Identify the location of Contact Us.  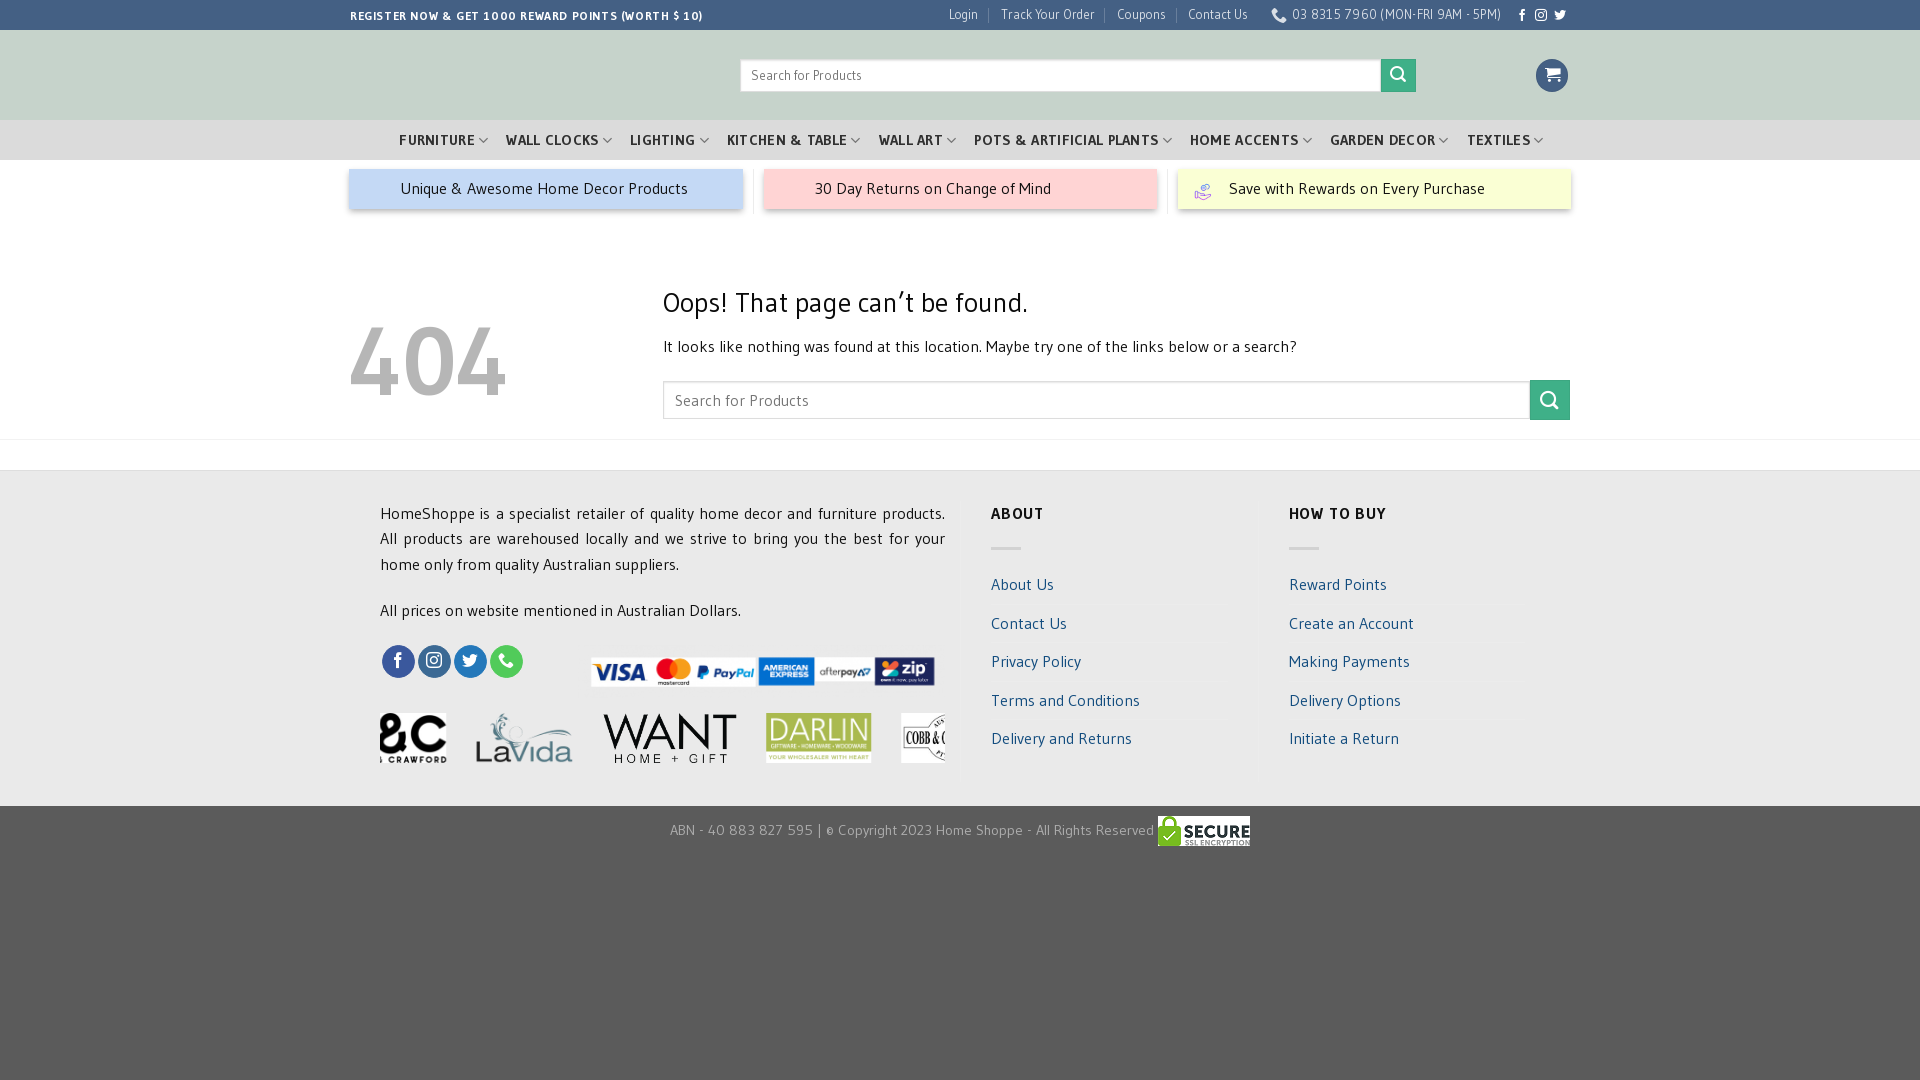
(1029, 624).